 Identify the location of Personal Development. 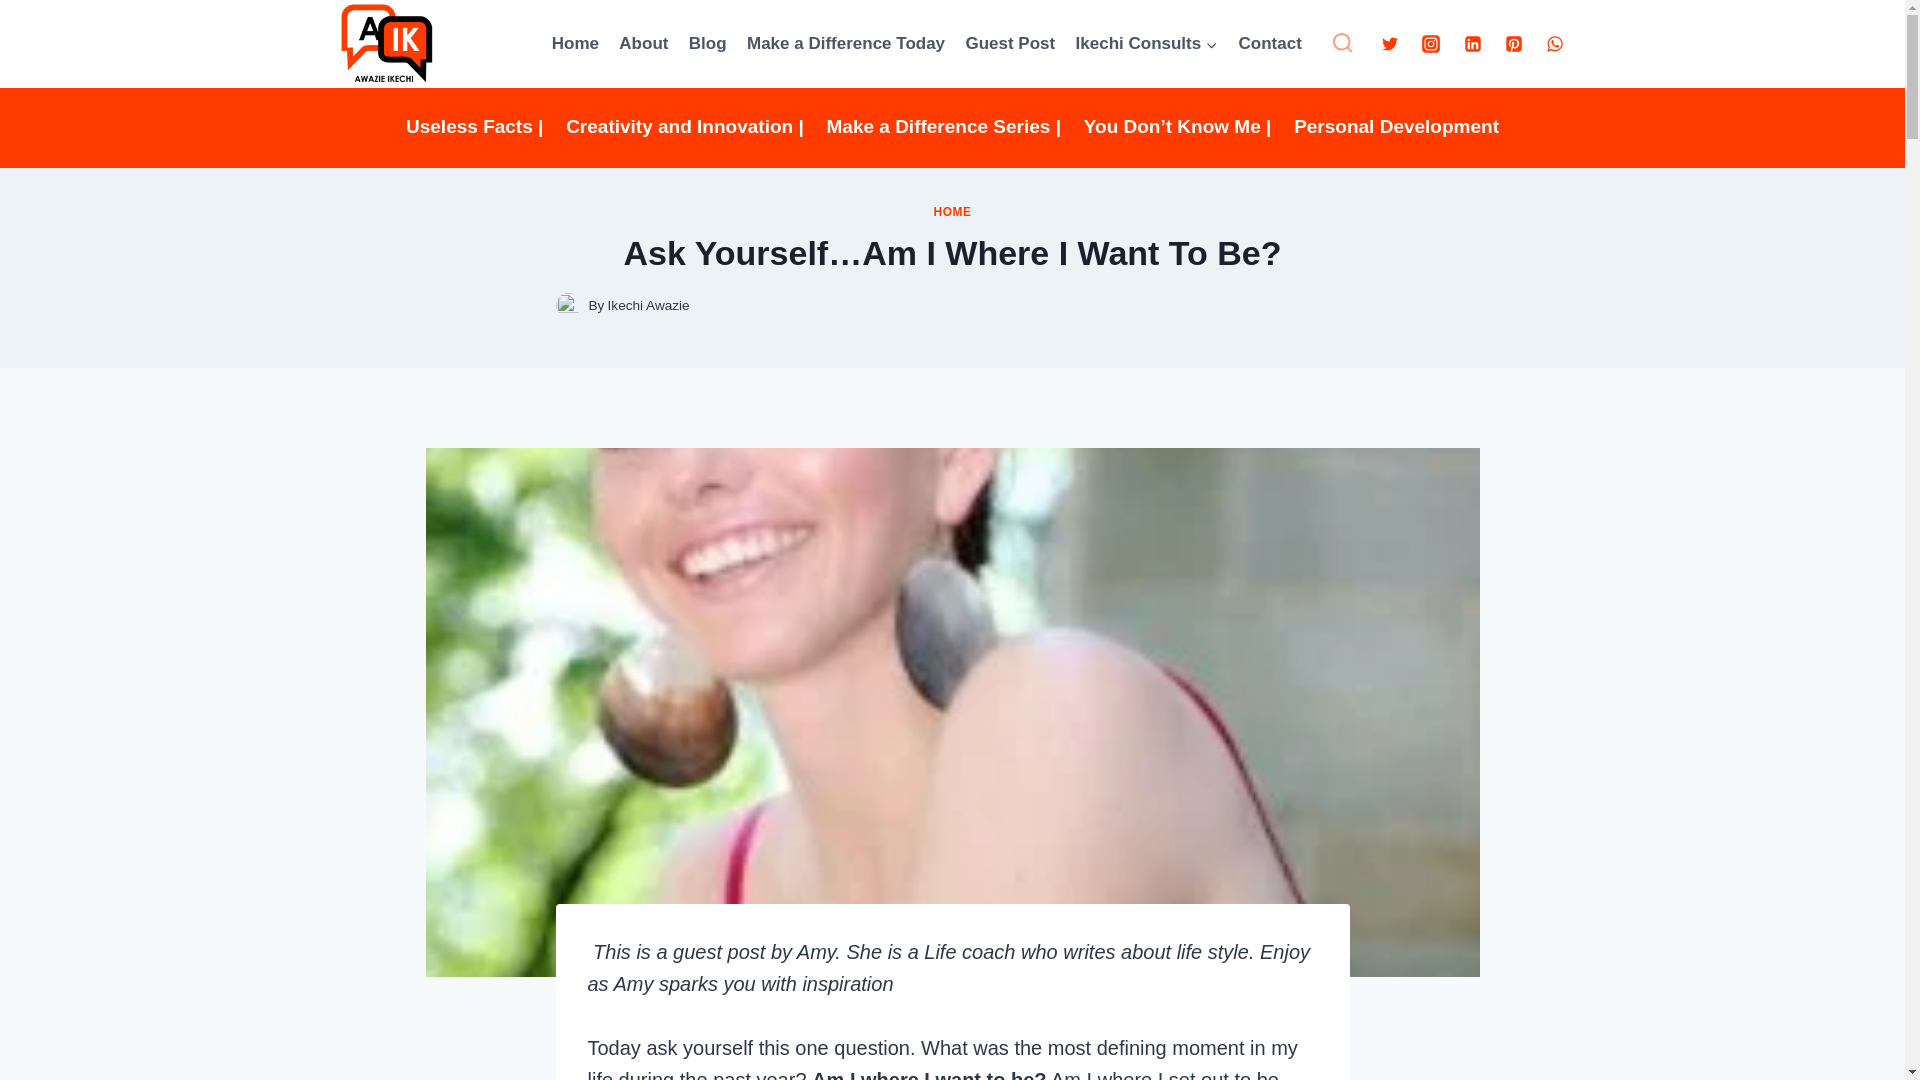
(1396, 128).